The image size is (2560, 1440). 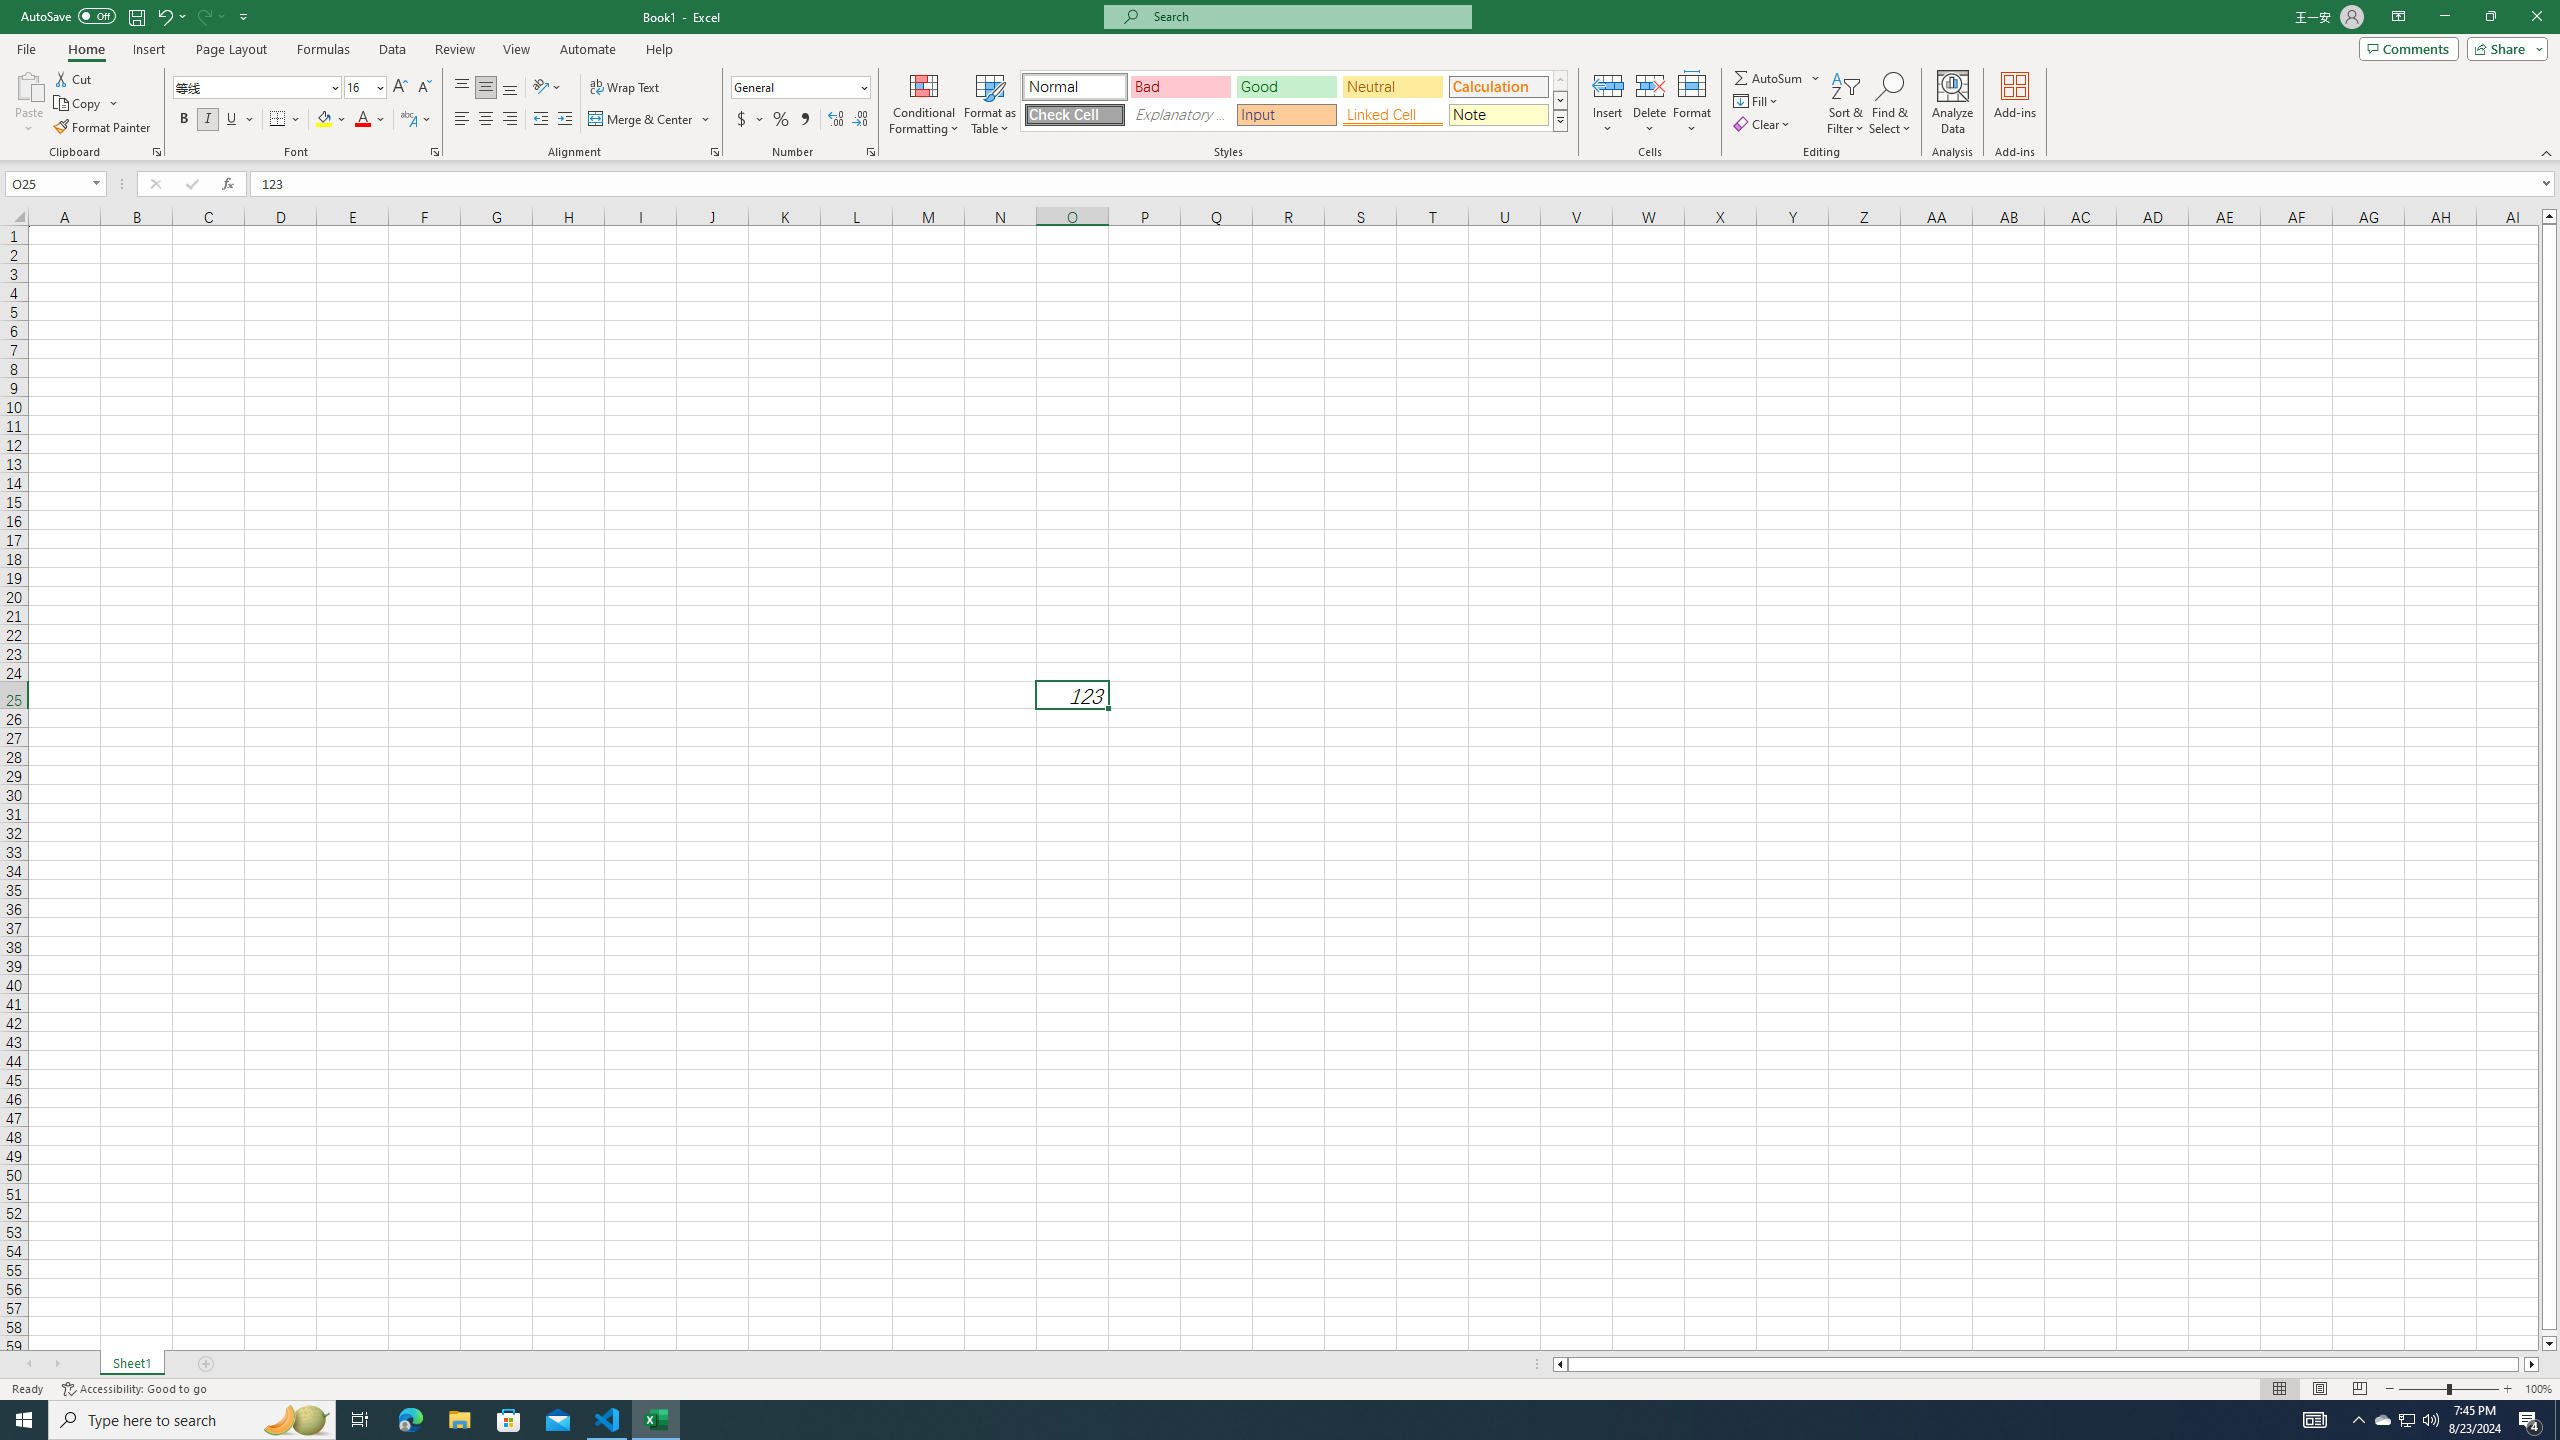 I want to click on Decrease Font Size, so click(x=424, y=88).